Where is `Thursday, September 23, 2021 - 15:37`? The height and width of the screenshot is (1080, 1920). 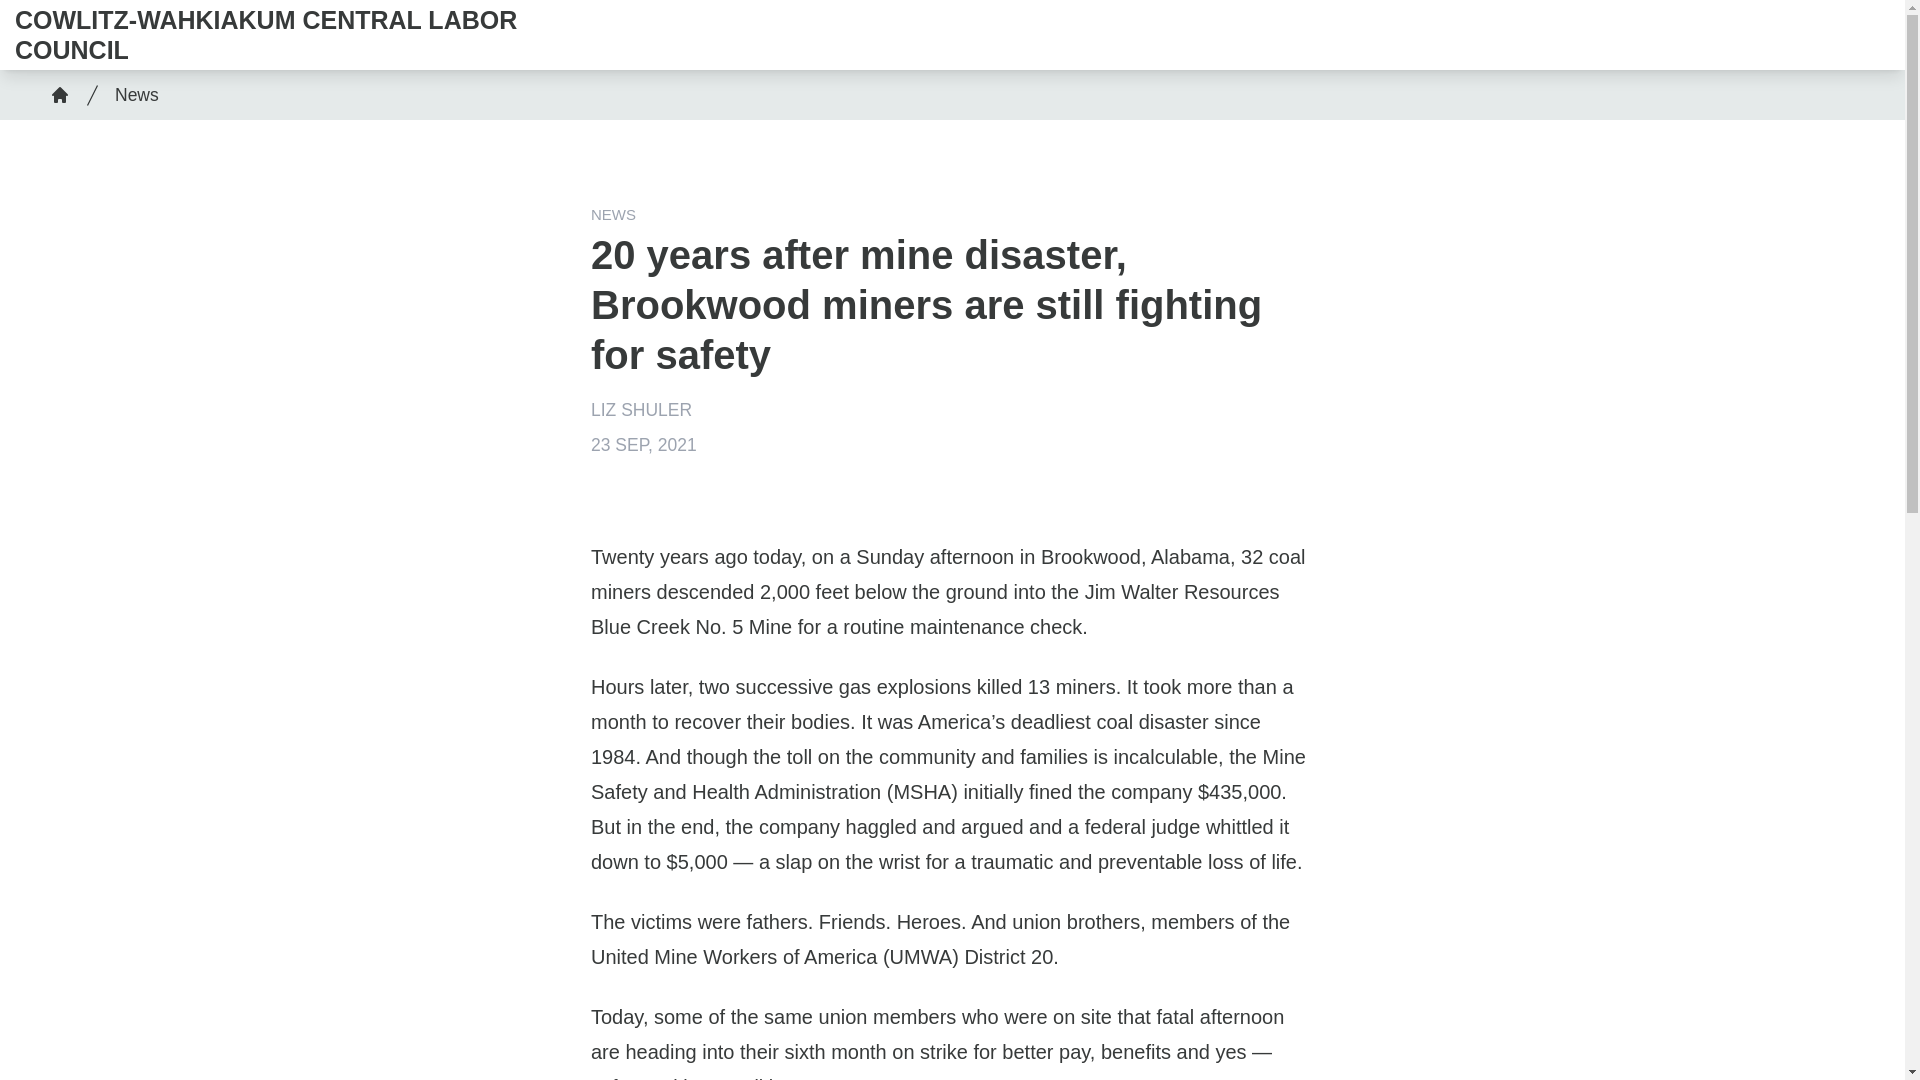
Thursday, September 23, 2021 - 15:37 is located at coordinates (644, 444).